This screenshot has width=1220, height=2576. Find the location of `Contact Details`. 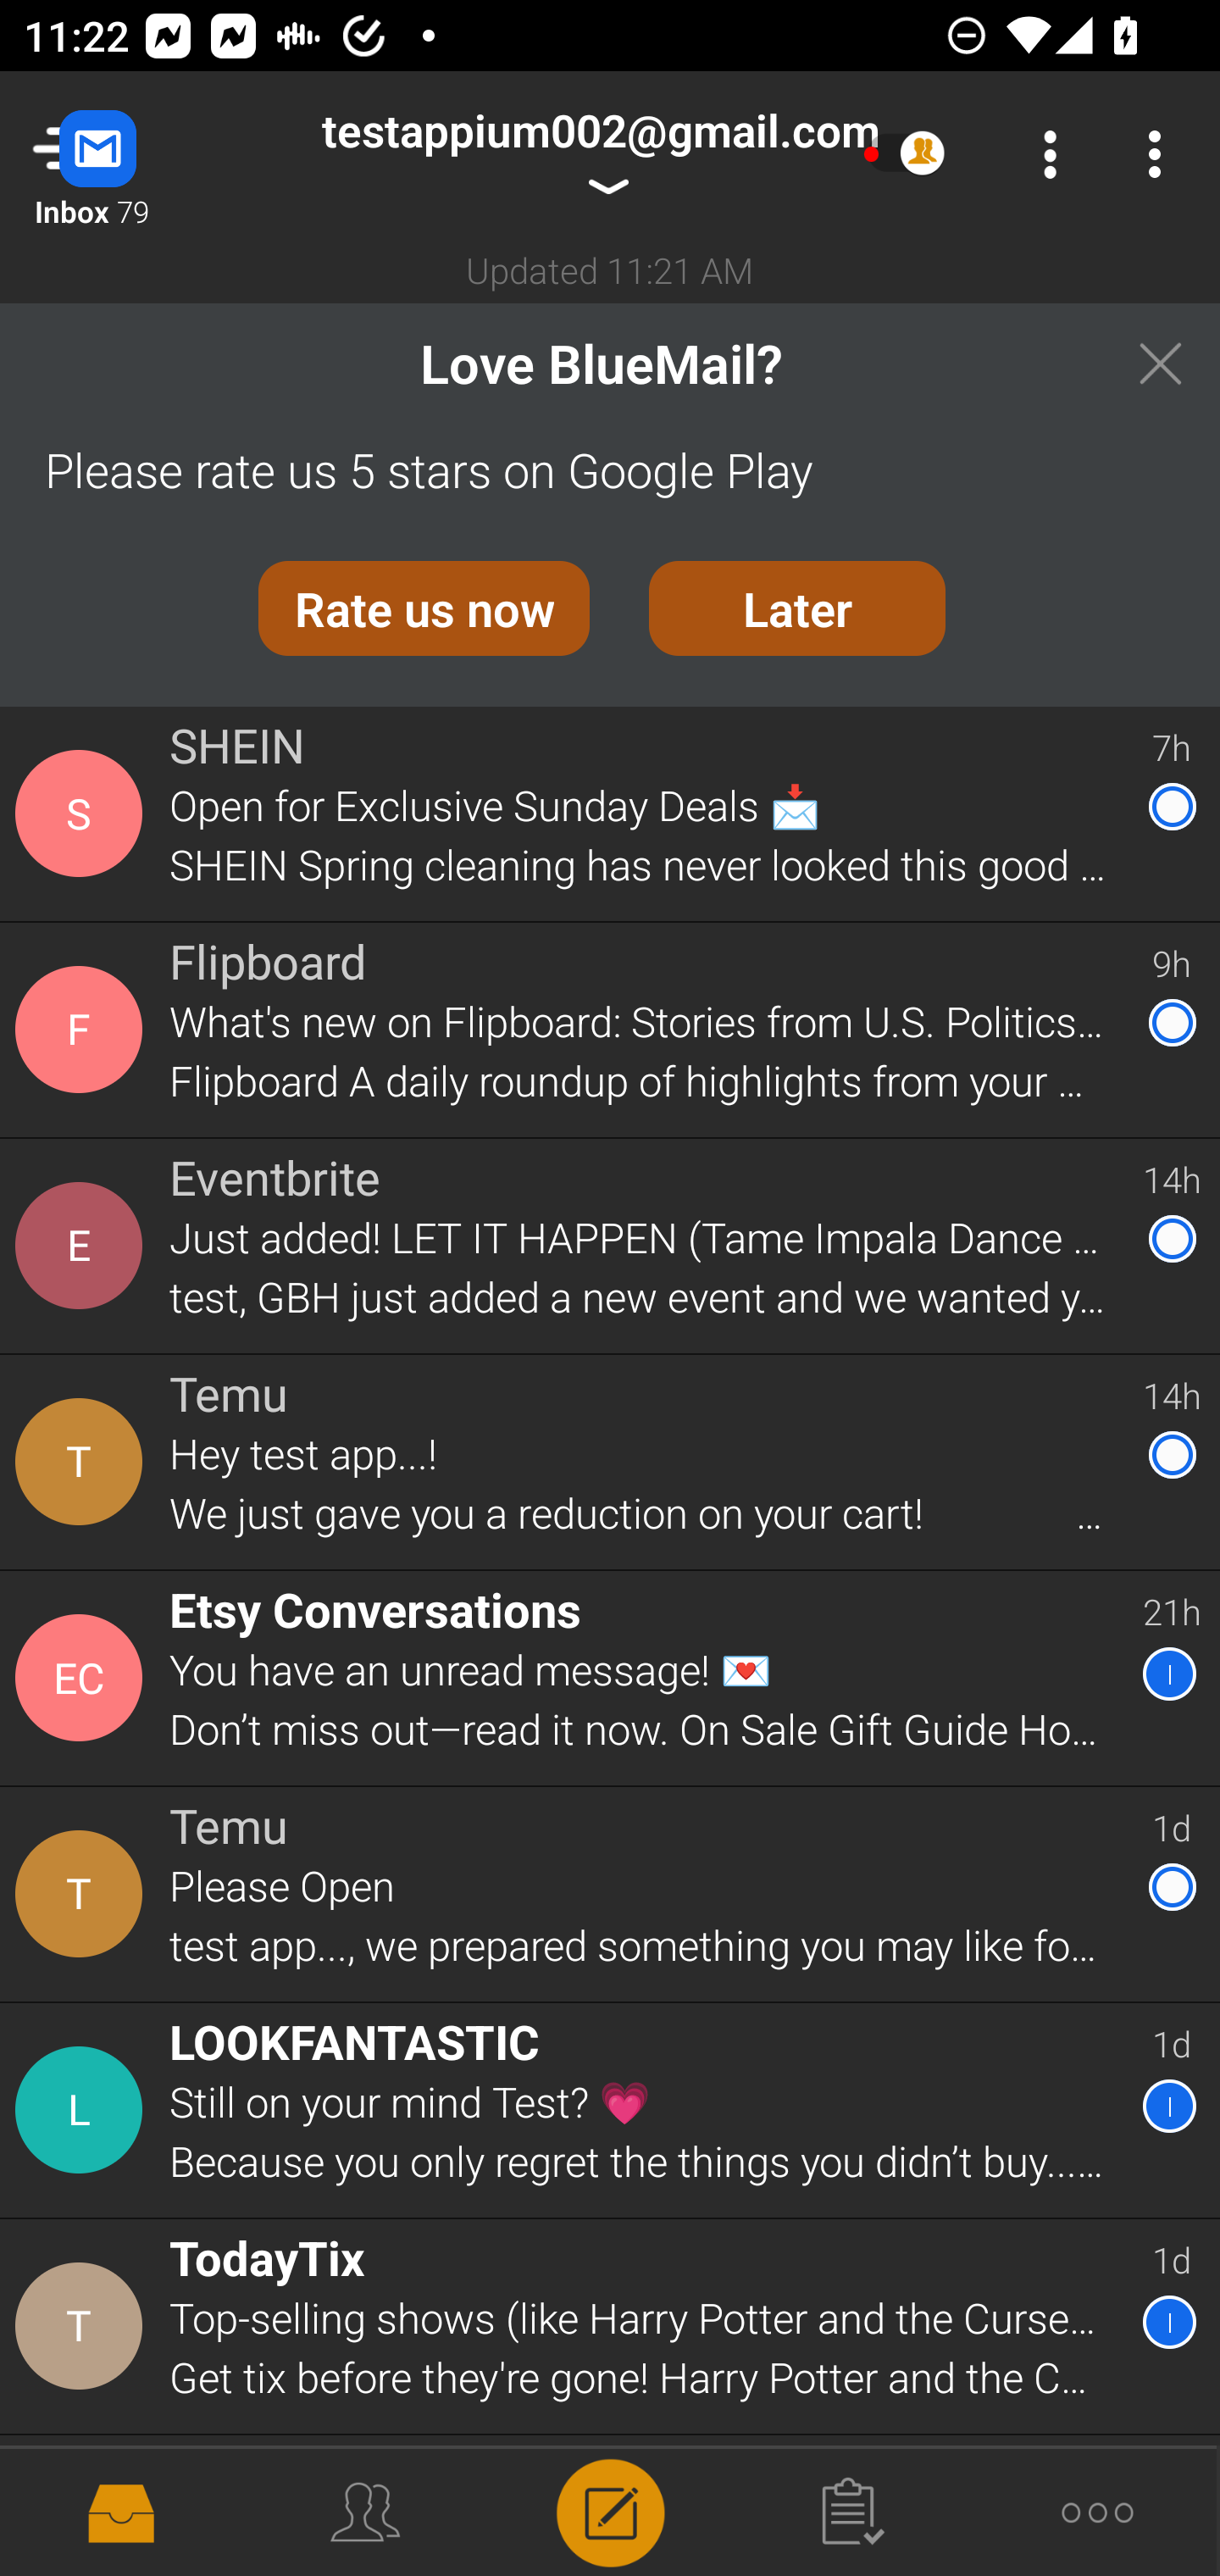

Contact Details is located at coordinates (83, 1462).